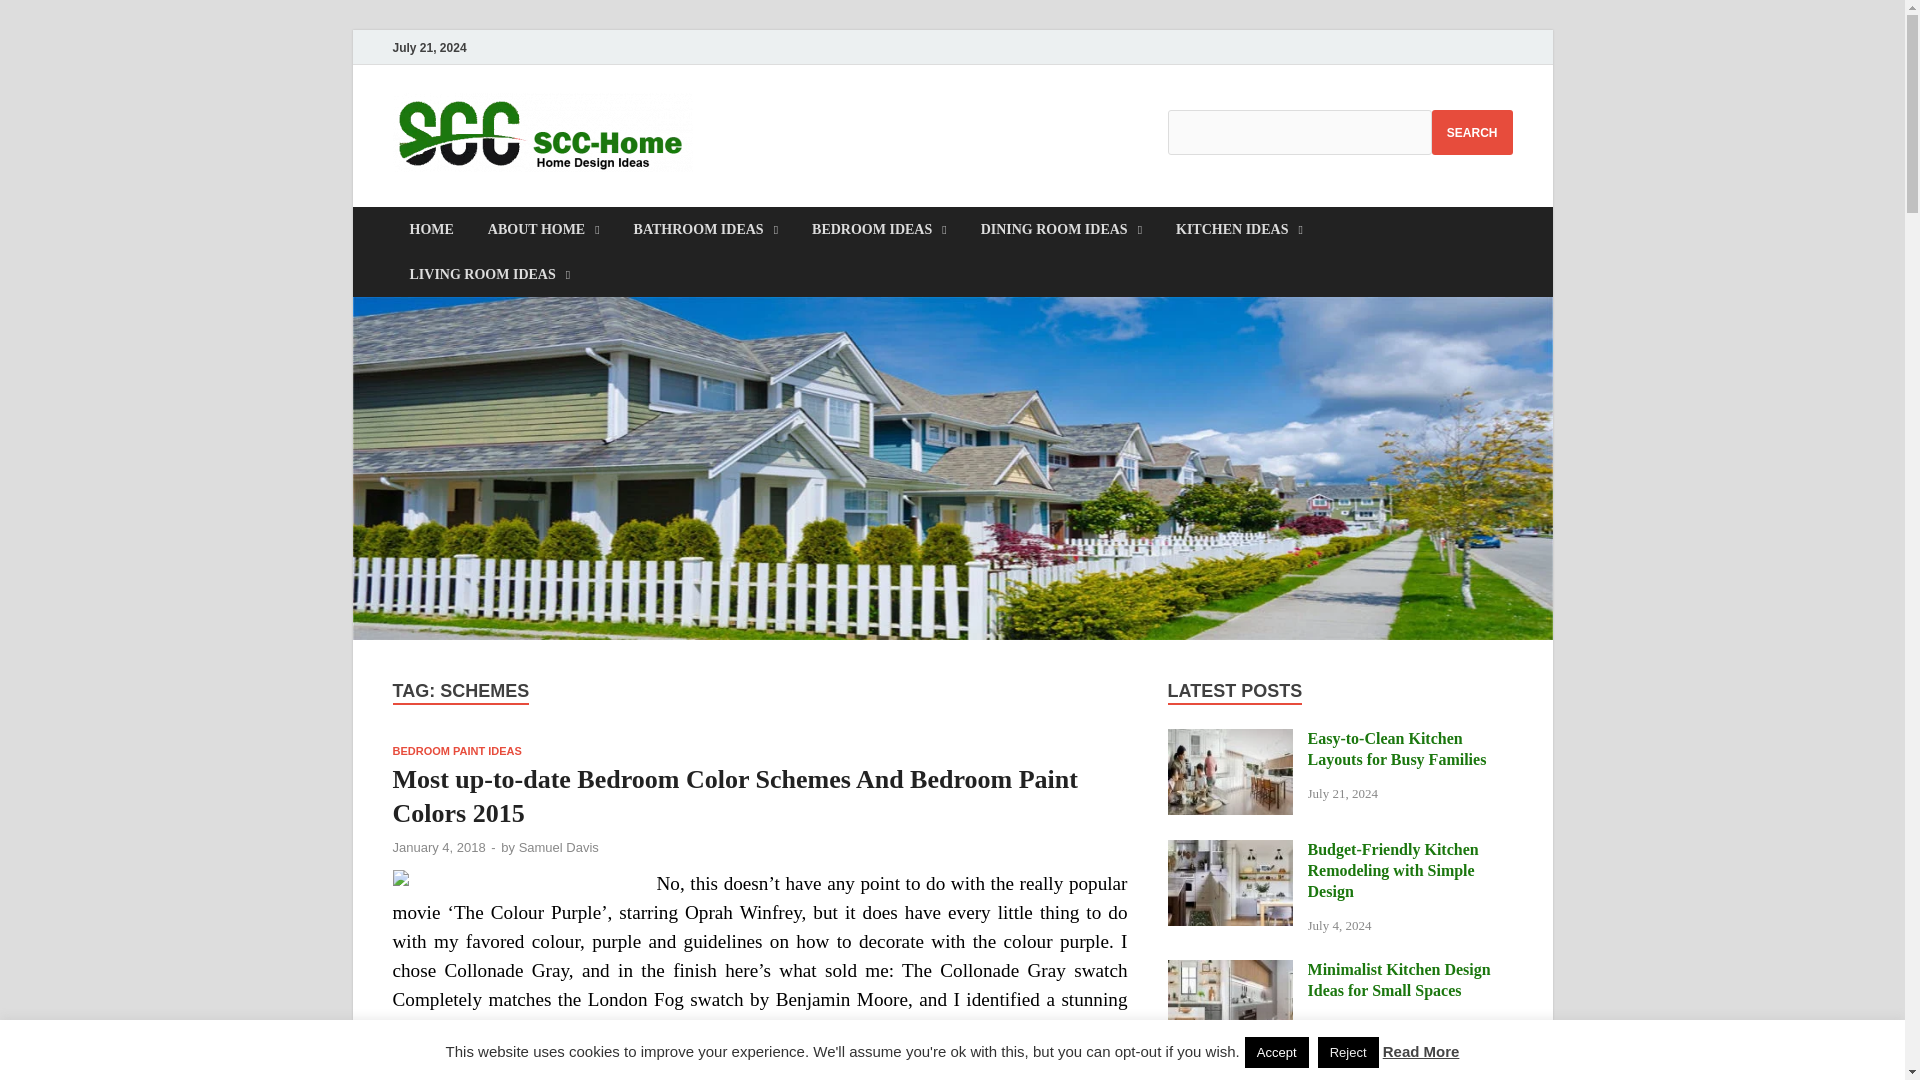  Describe the element at coordinates (430, 229) in the screenshot. I see `HOME` at that location.